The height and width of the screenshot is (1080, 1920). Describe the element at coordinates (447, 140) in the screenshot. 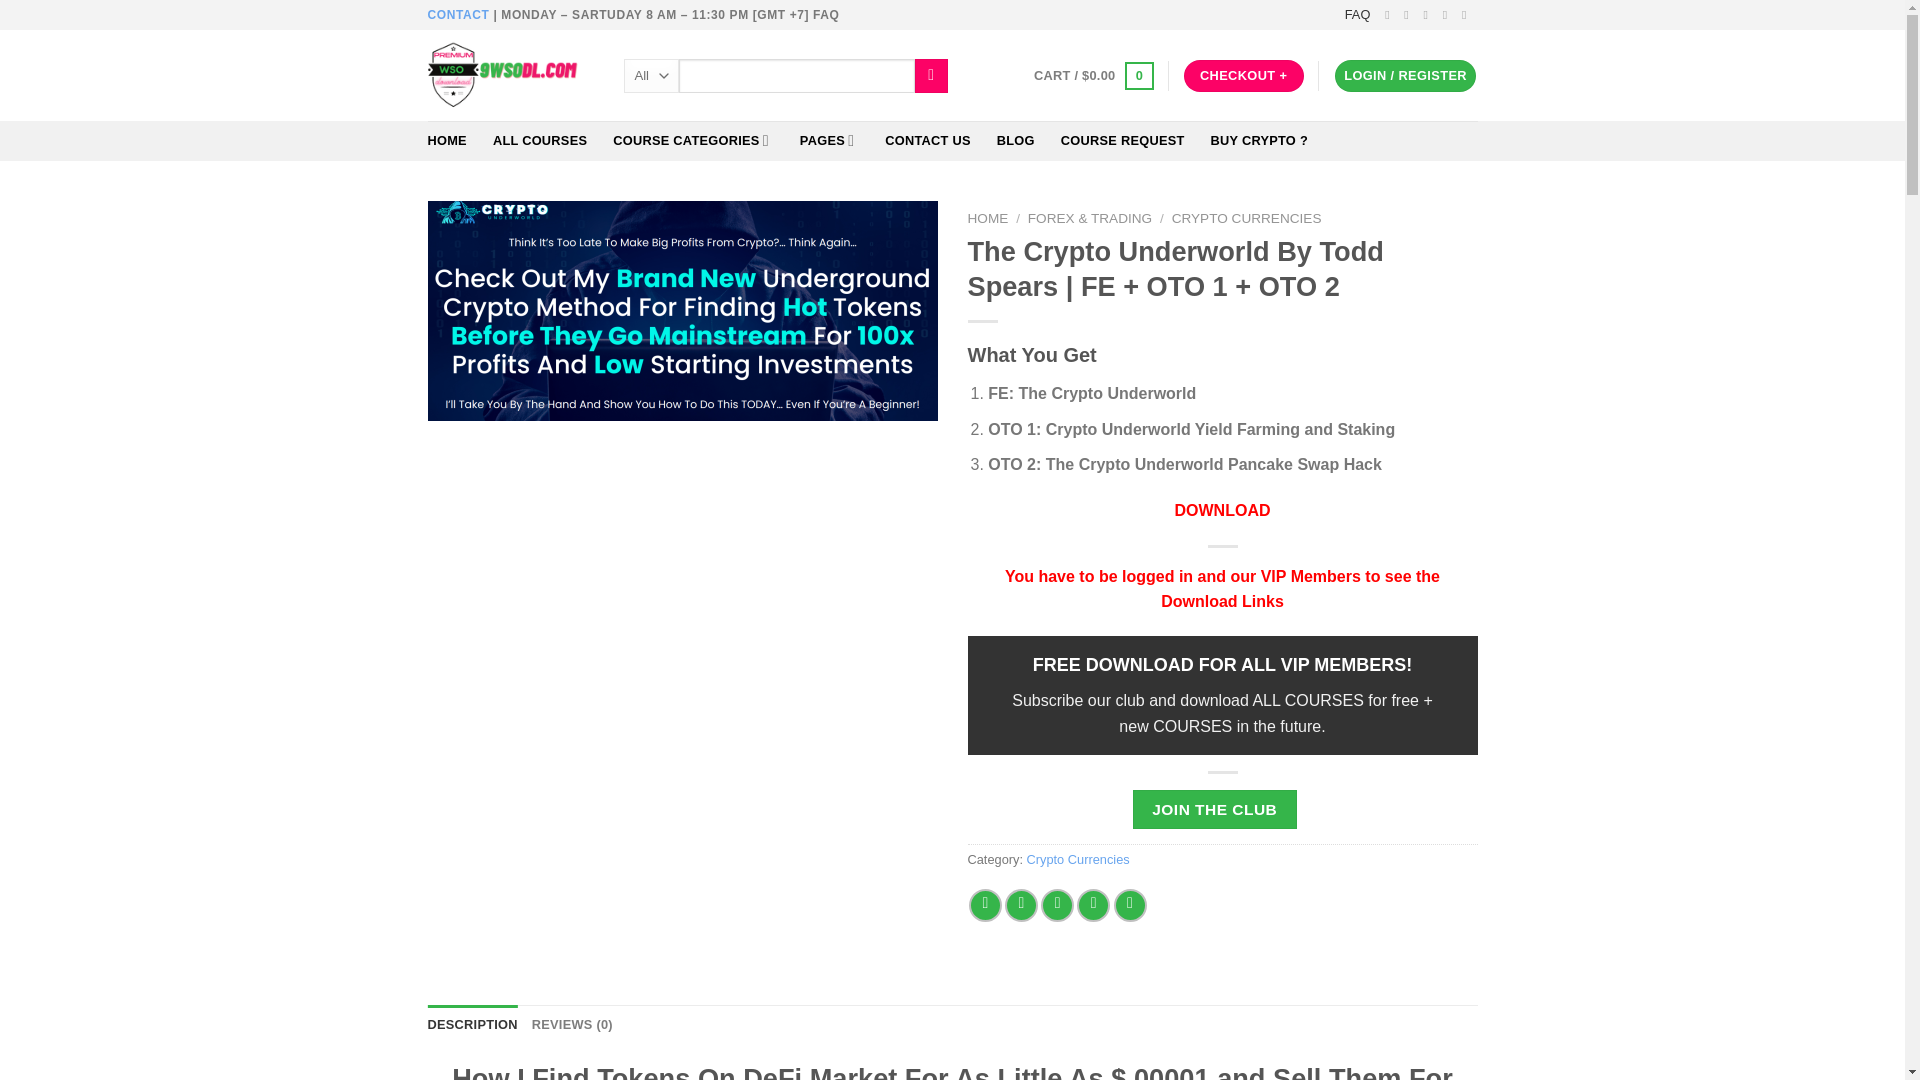

I see `HOME` at that location.